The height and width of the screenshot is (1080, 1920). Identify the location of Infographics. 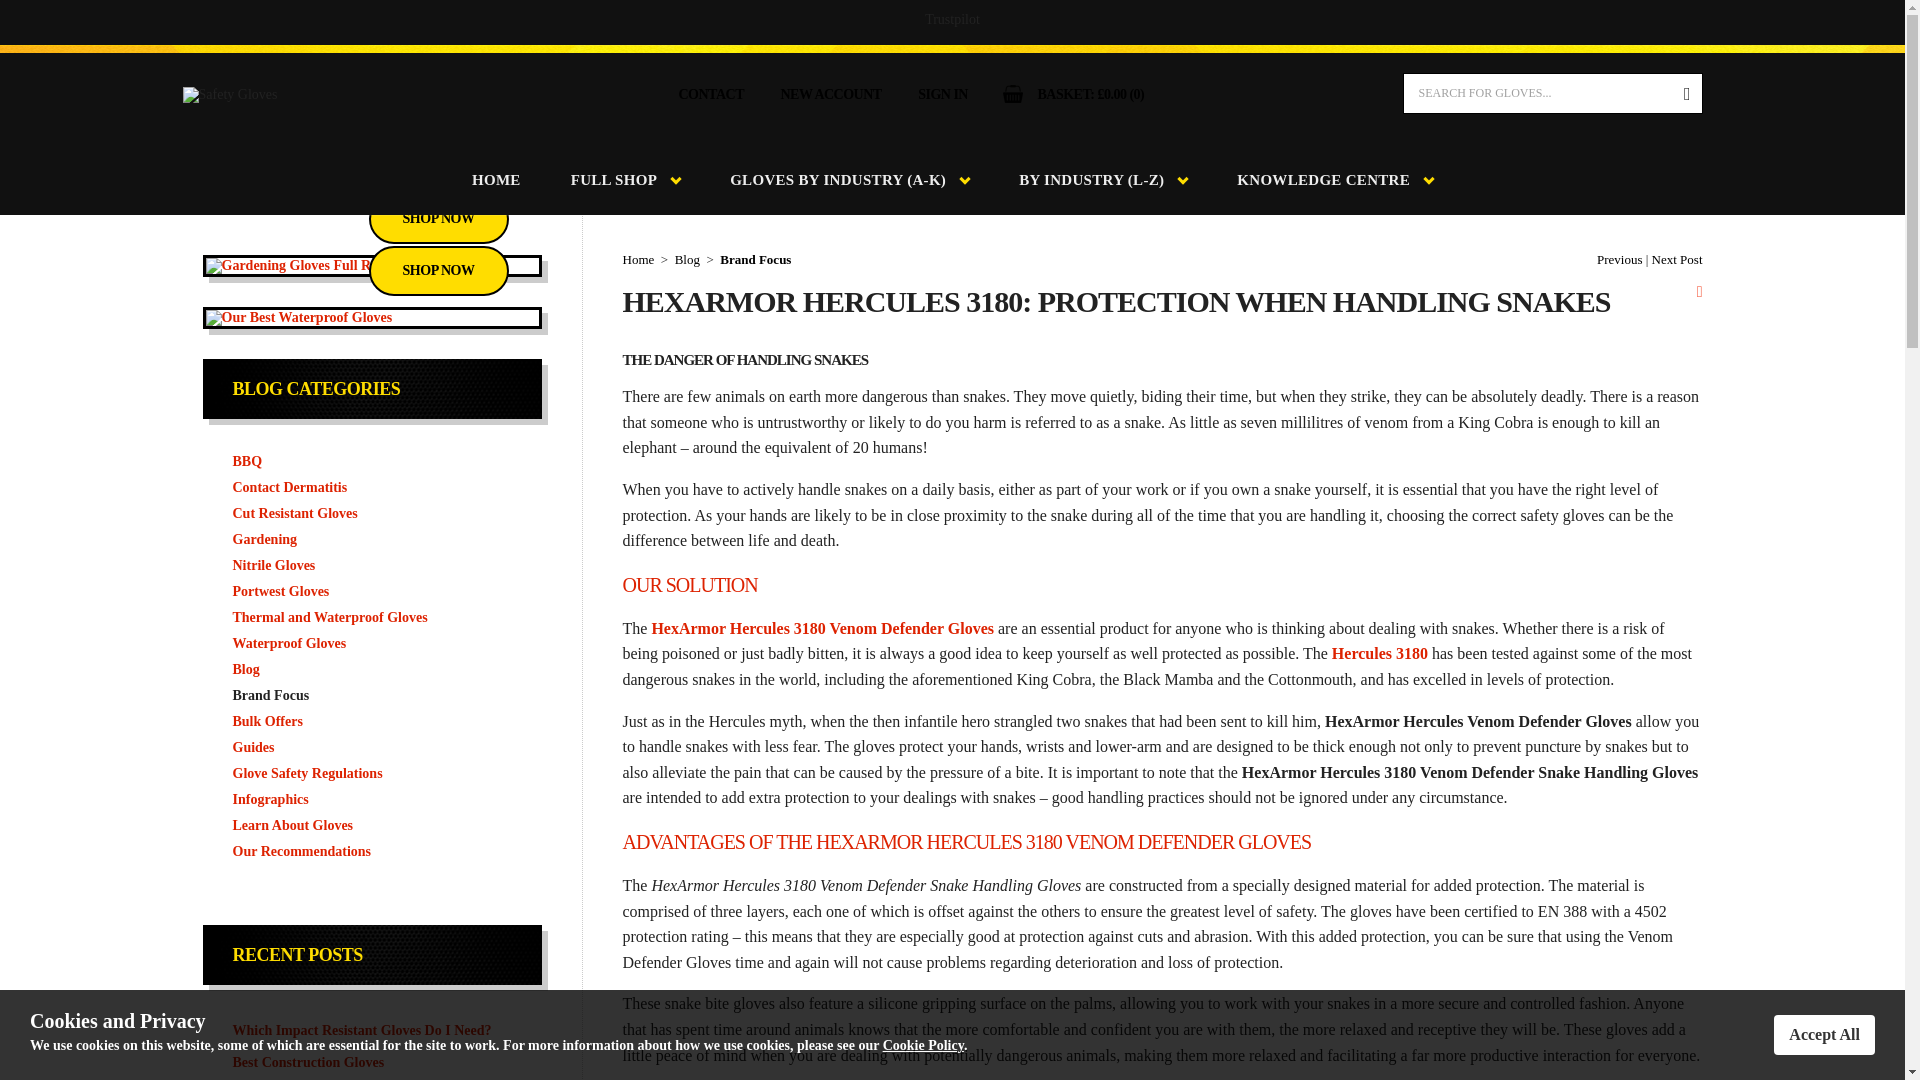
(371, 800).